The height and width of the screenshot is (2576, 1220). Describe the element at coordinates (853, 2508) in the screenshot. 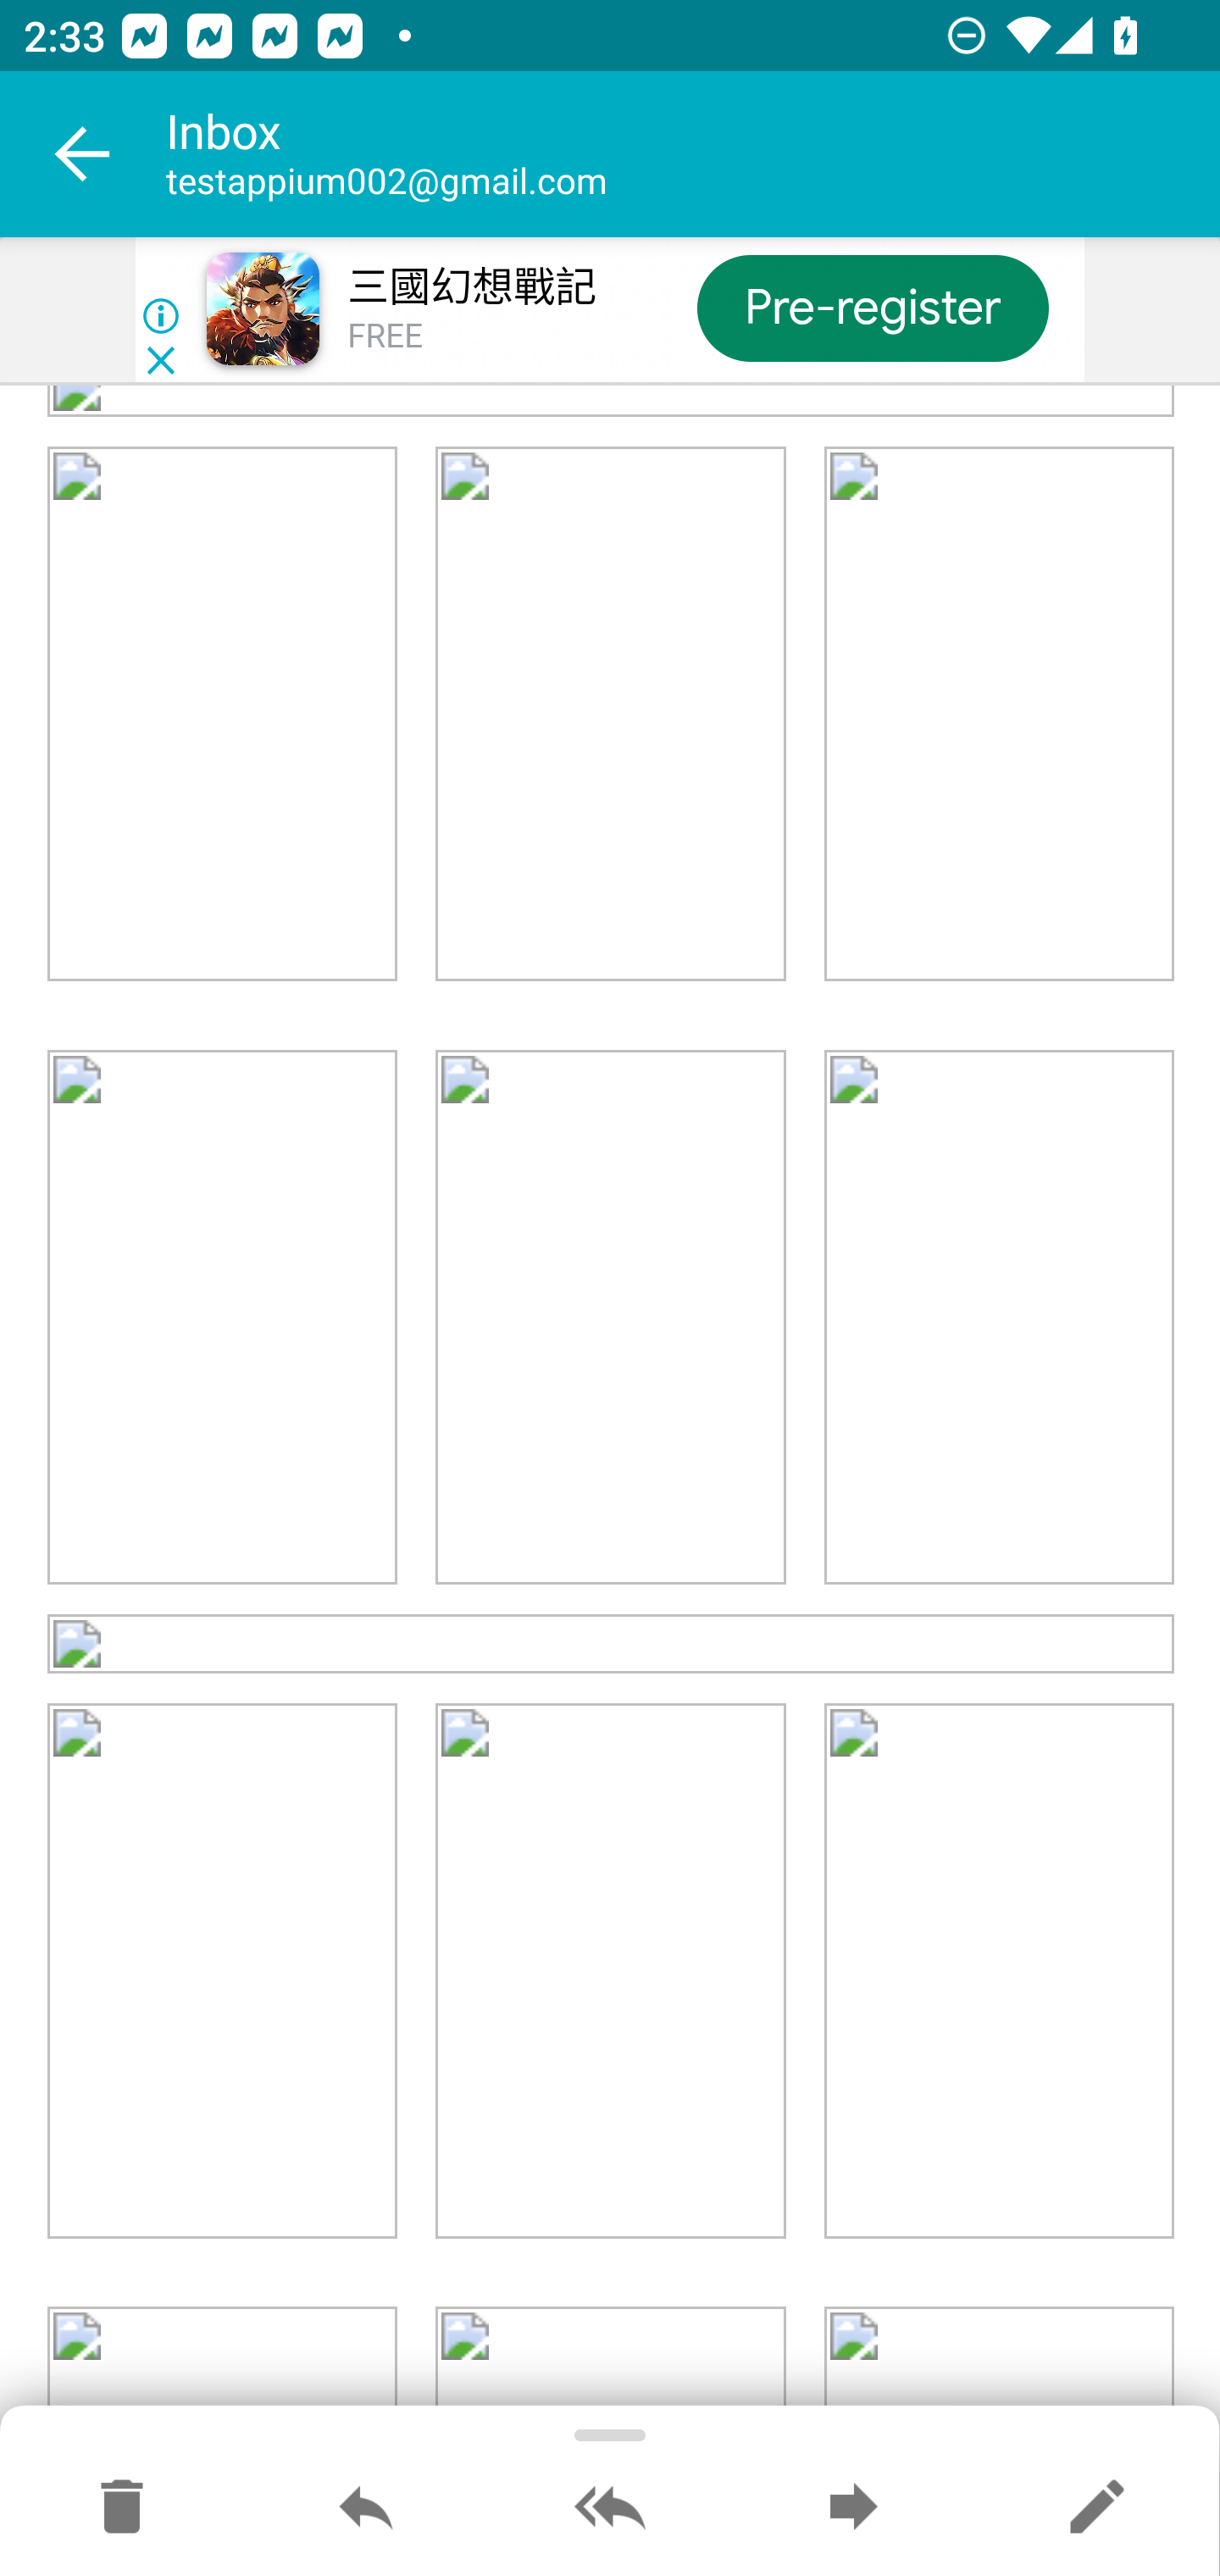

I see `Forward` at that location.